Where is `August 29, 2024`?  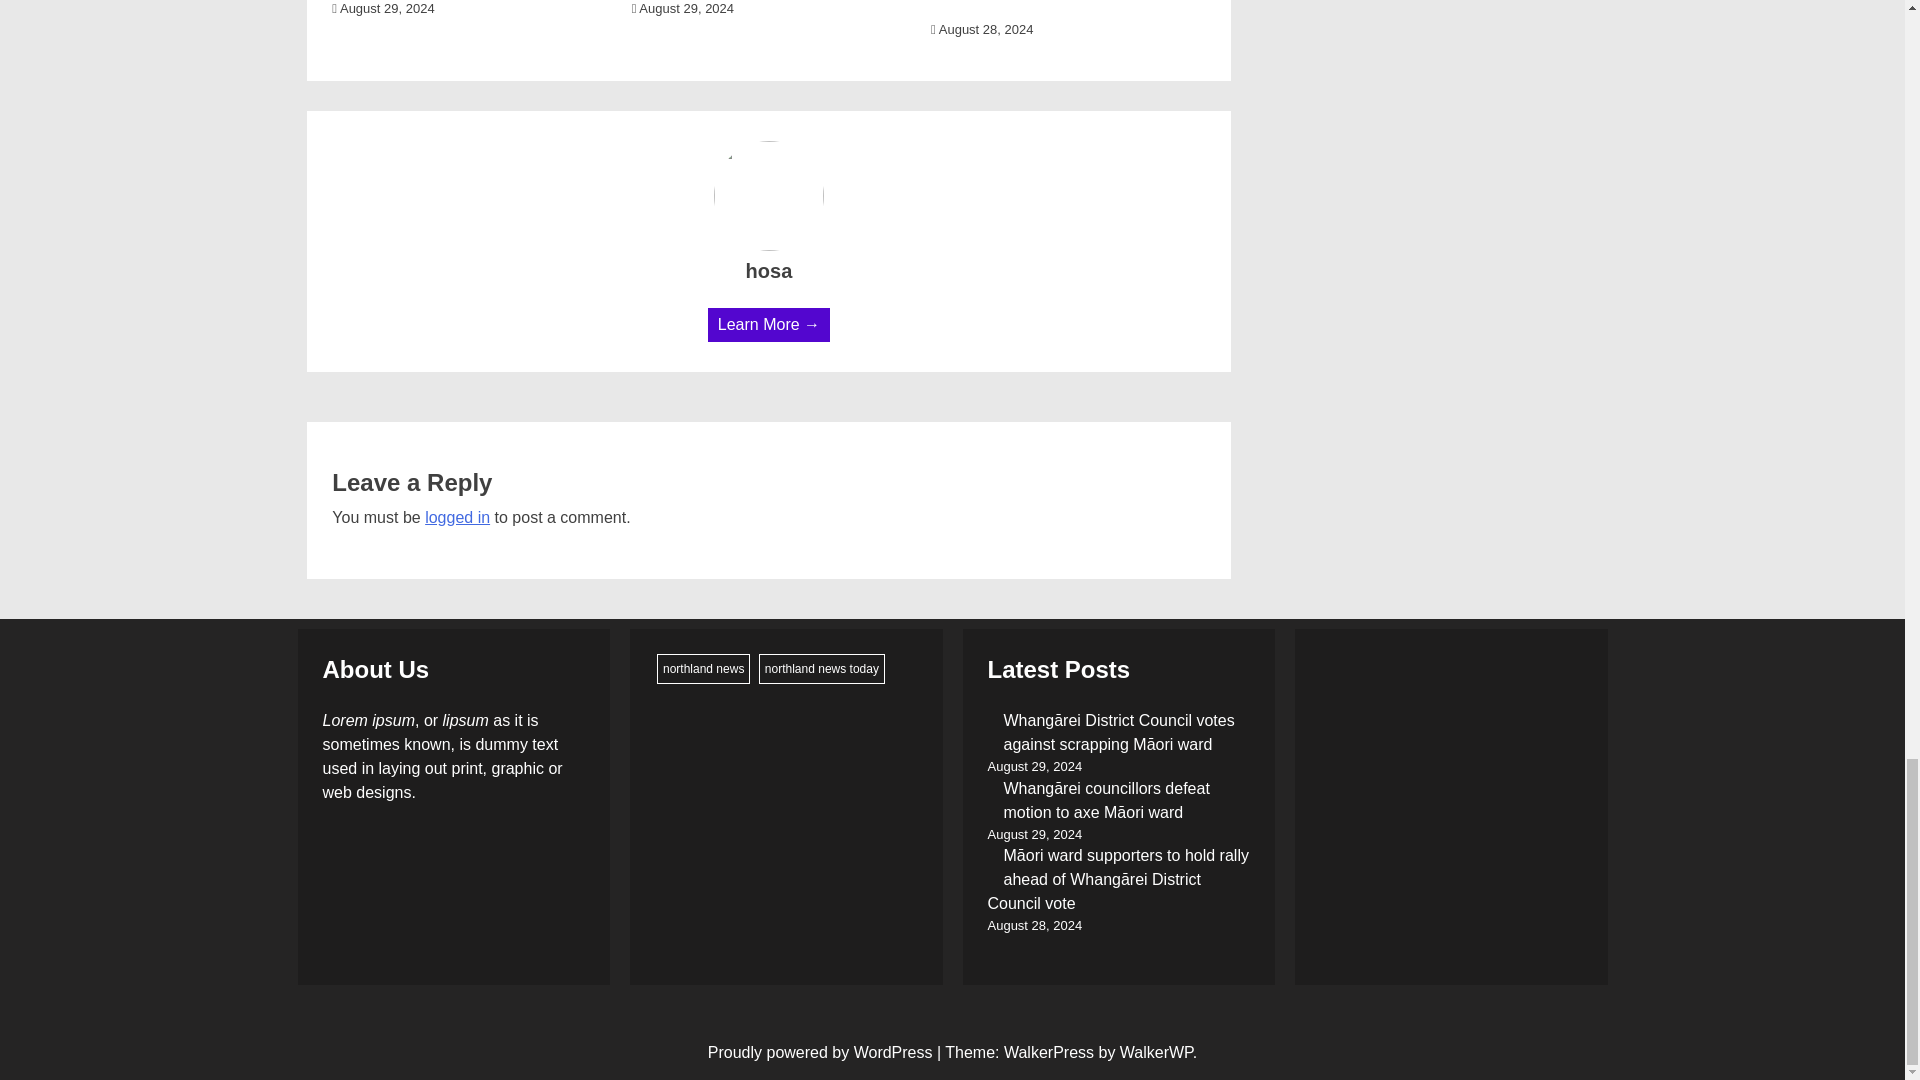 August 29, 2024 is located at coordinates (382, 8).